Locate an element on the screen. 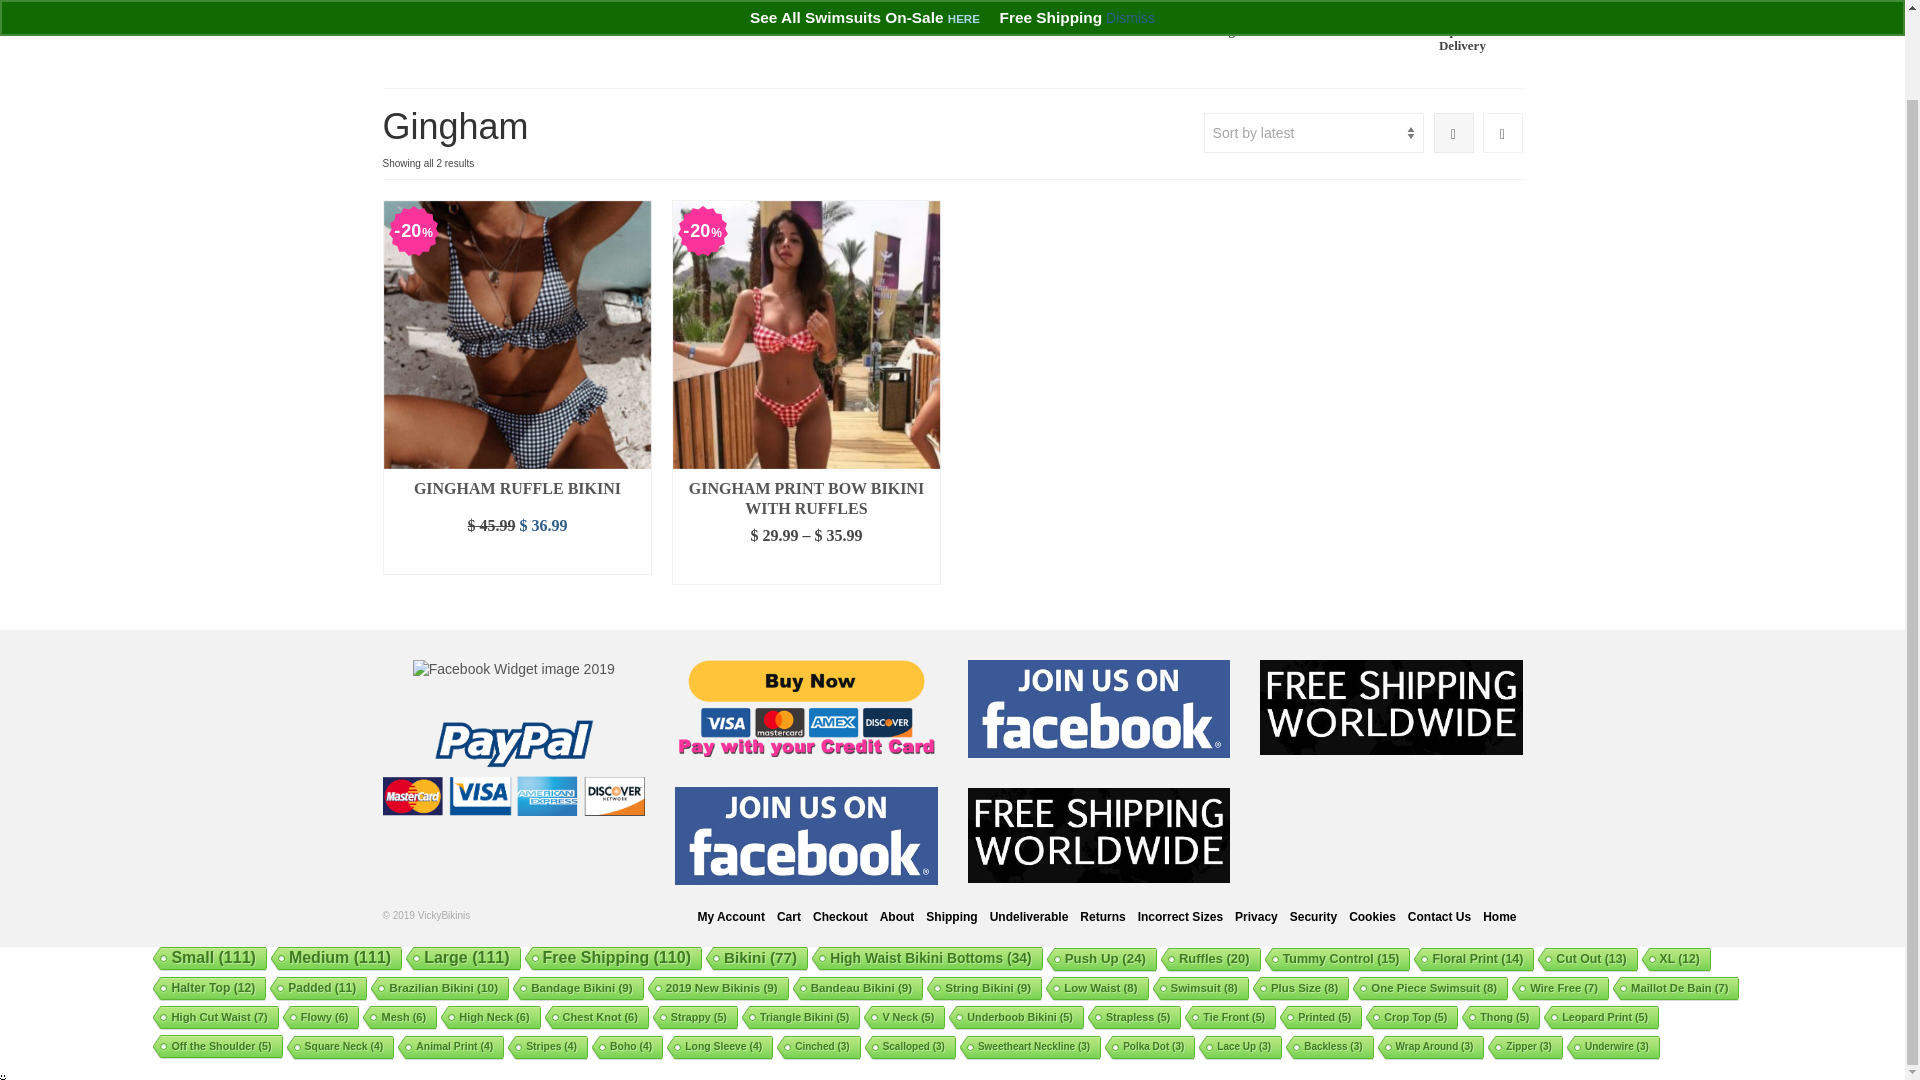 The height and width of the screenshot is (1080, 1920). Home is located at coordinates (442, 14).